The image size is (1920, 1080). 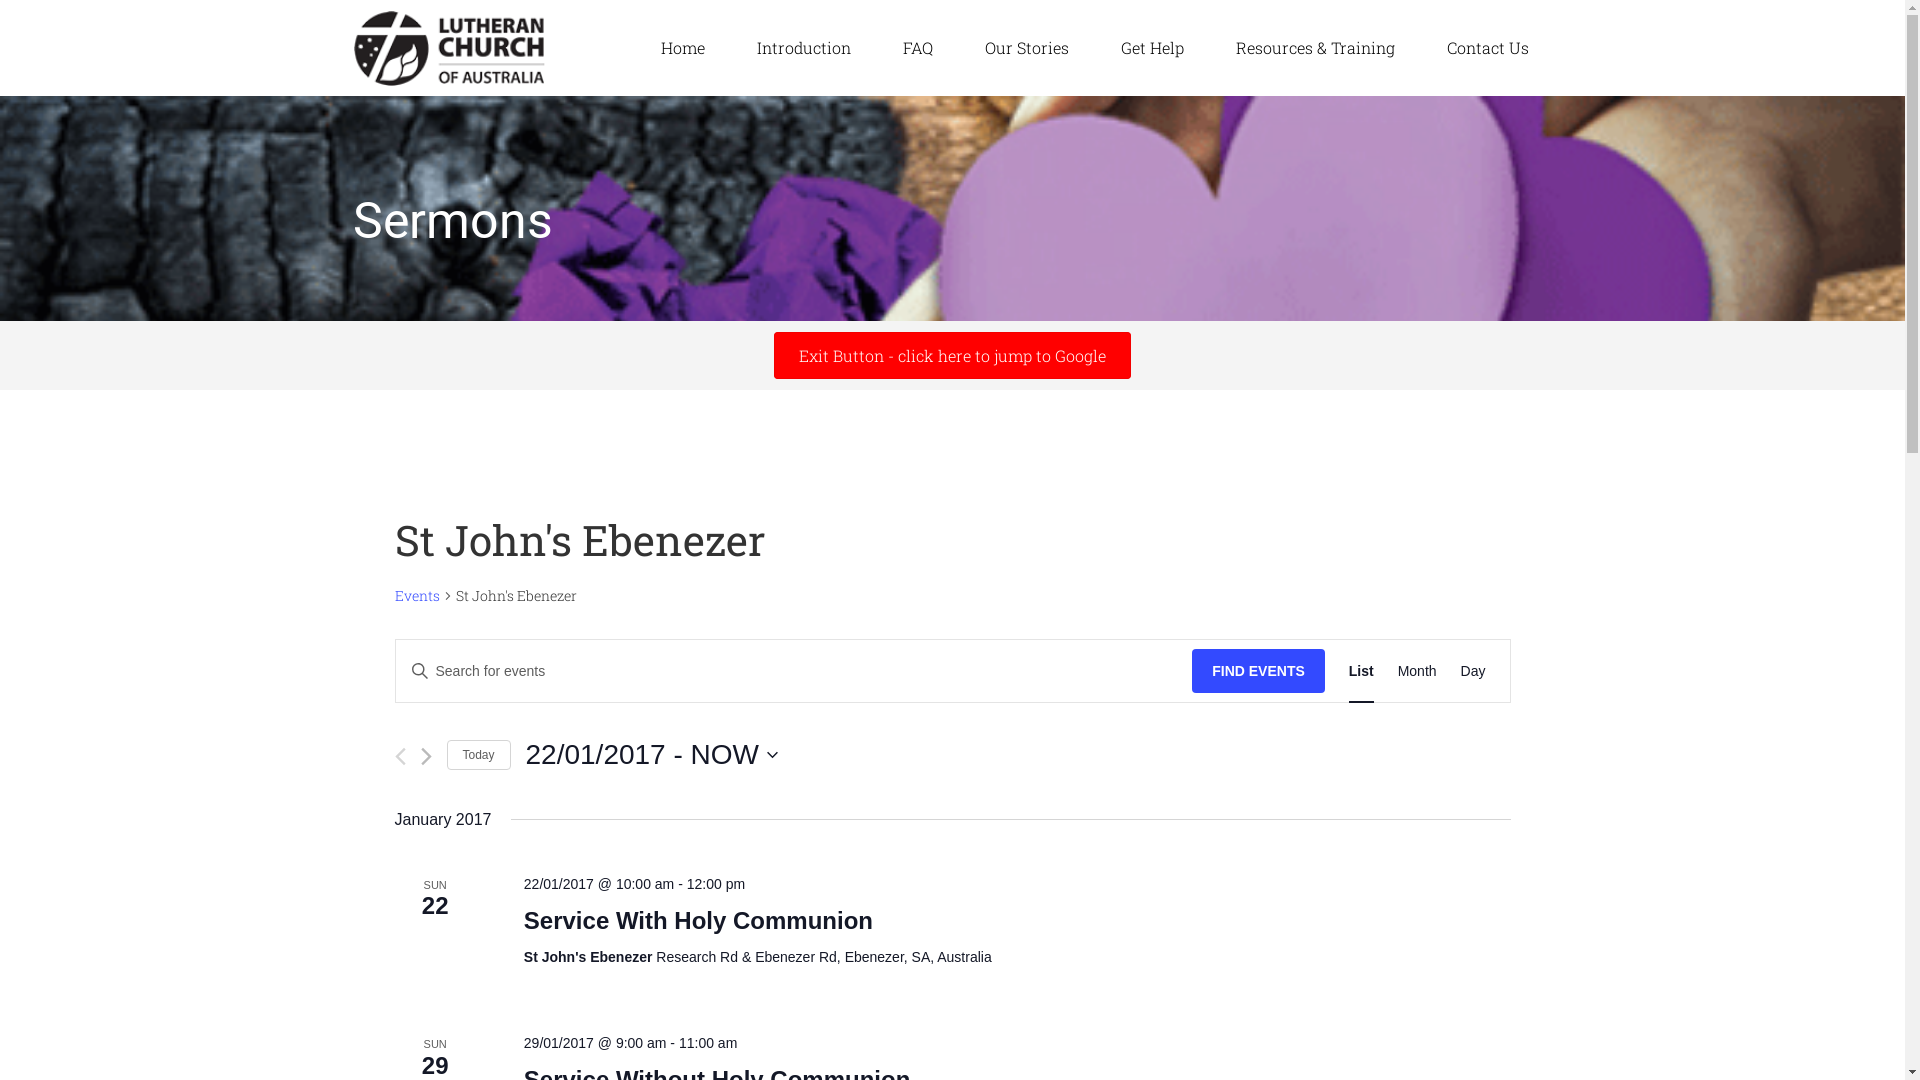 I want to click on Introduction, so click(x=803, y=48).